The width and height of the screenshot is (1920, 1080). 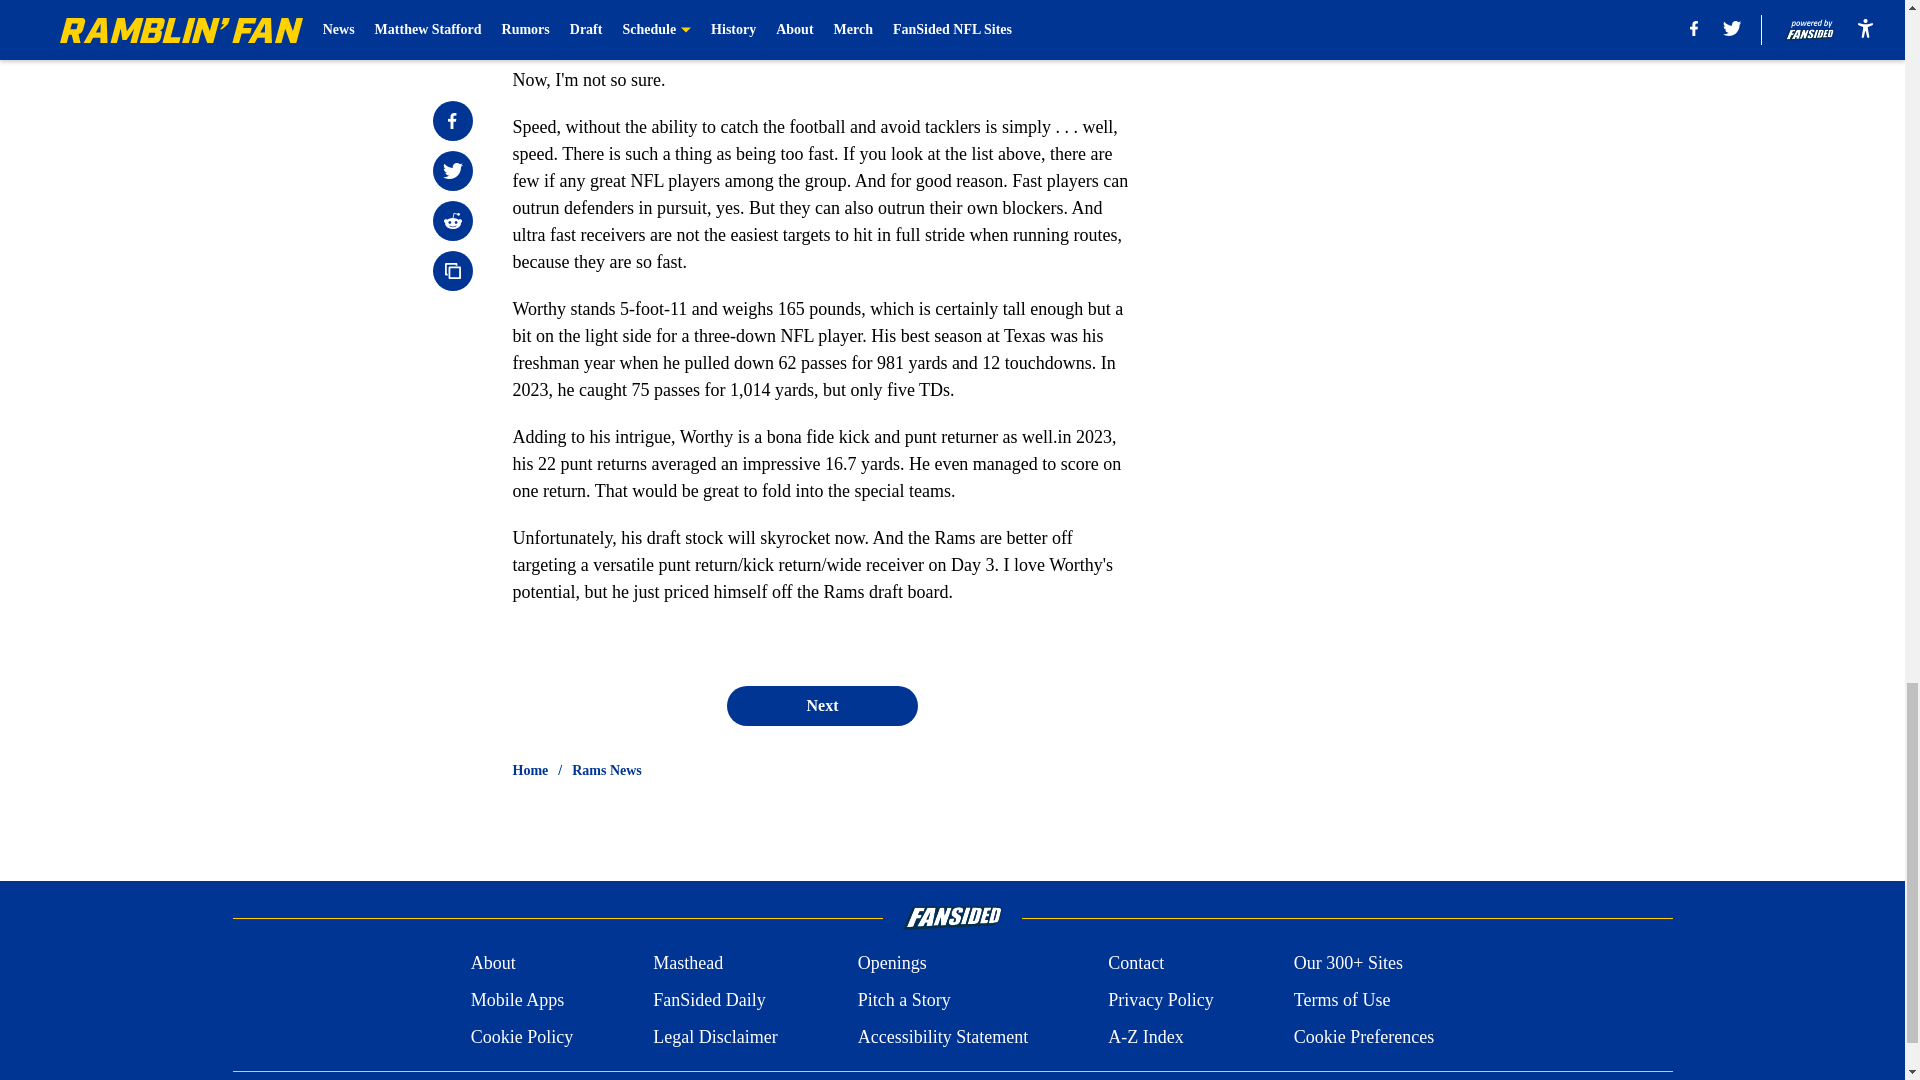 I want to click on Openings, so click(x=892, y=964).